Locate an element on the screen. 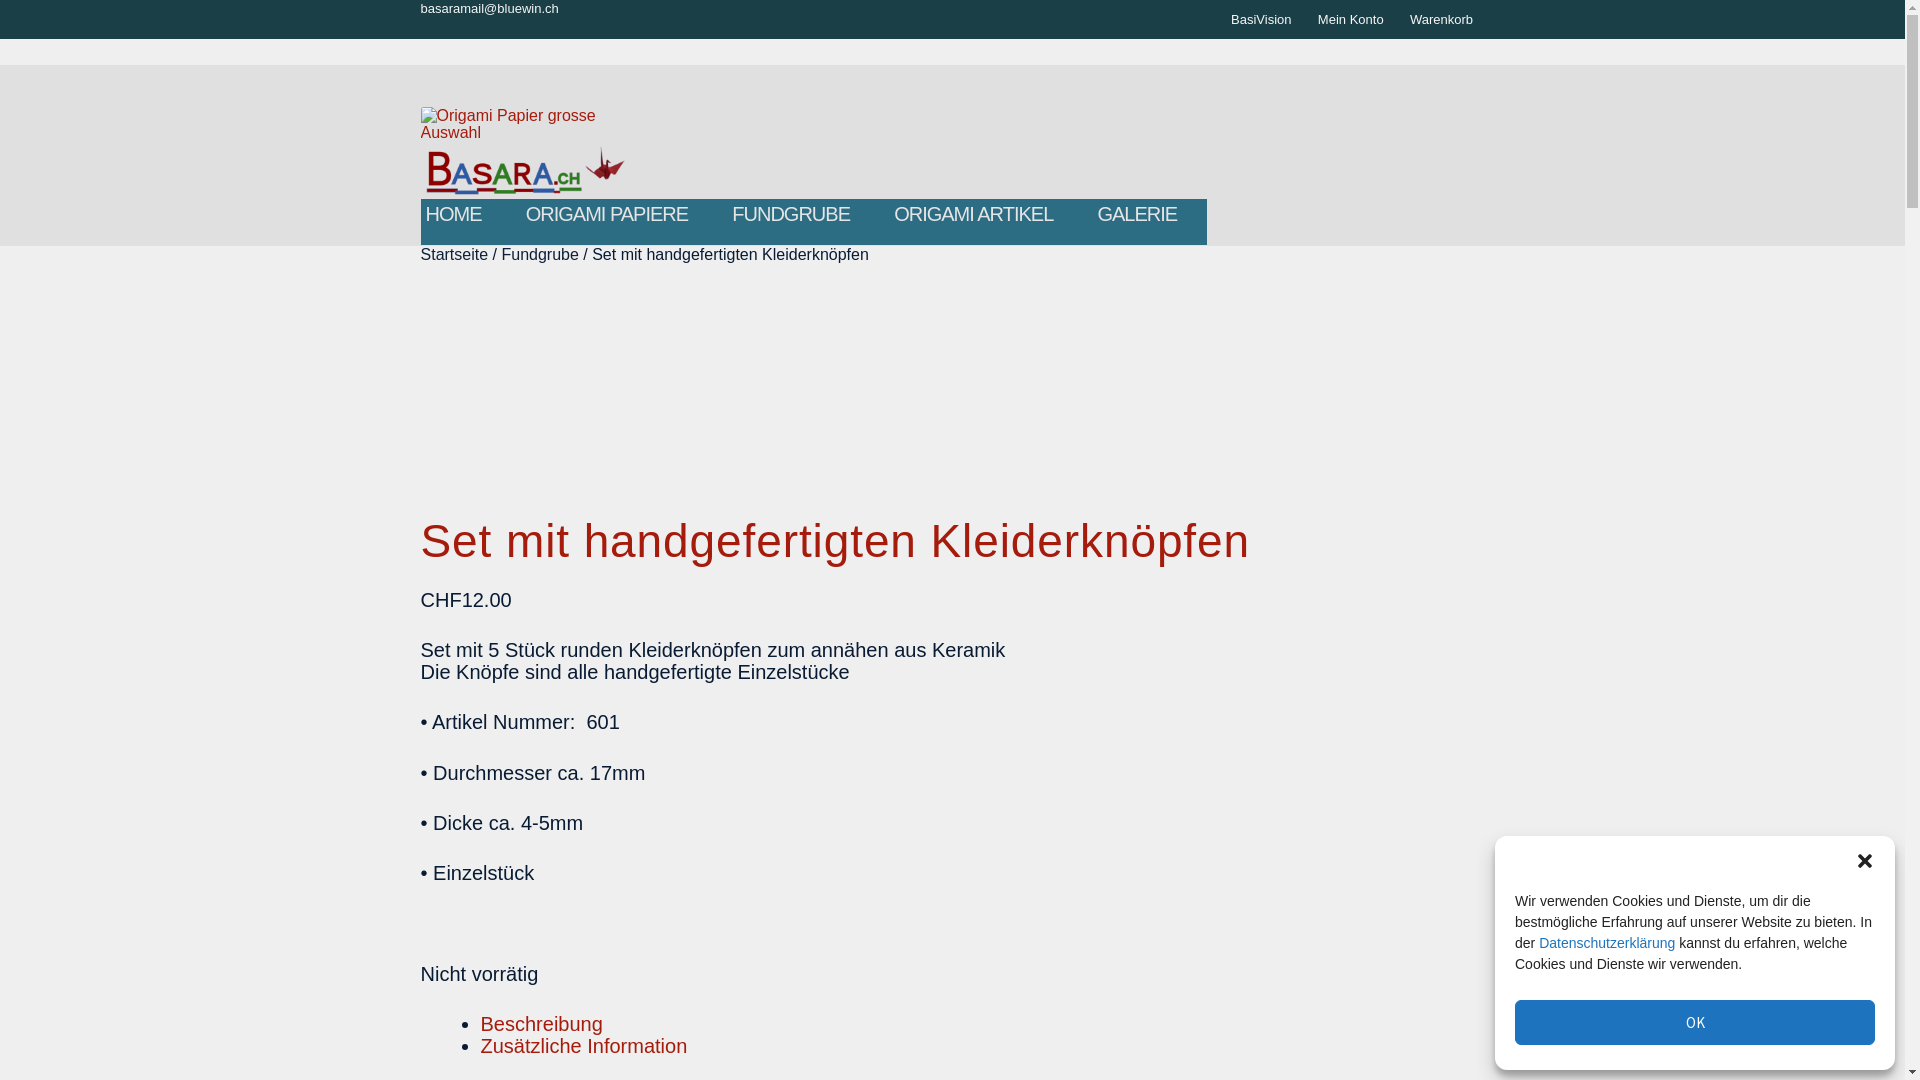  FUNDGRUBE is located at coordinates (791, 214).